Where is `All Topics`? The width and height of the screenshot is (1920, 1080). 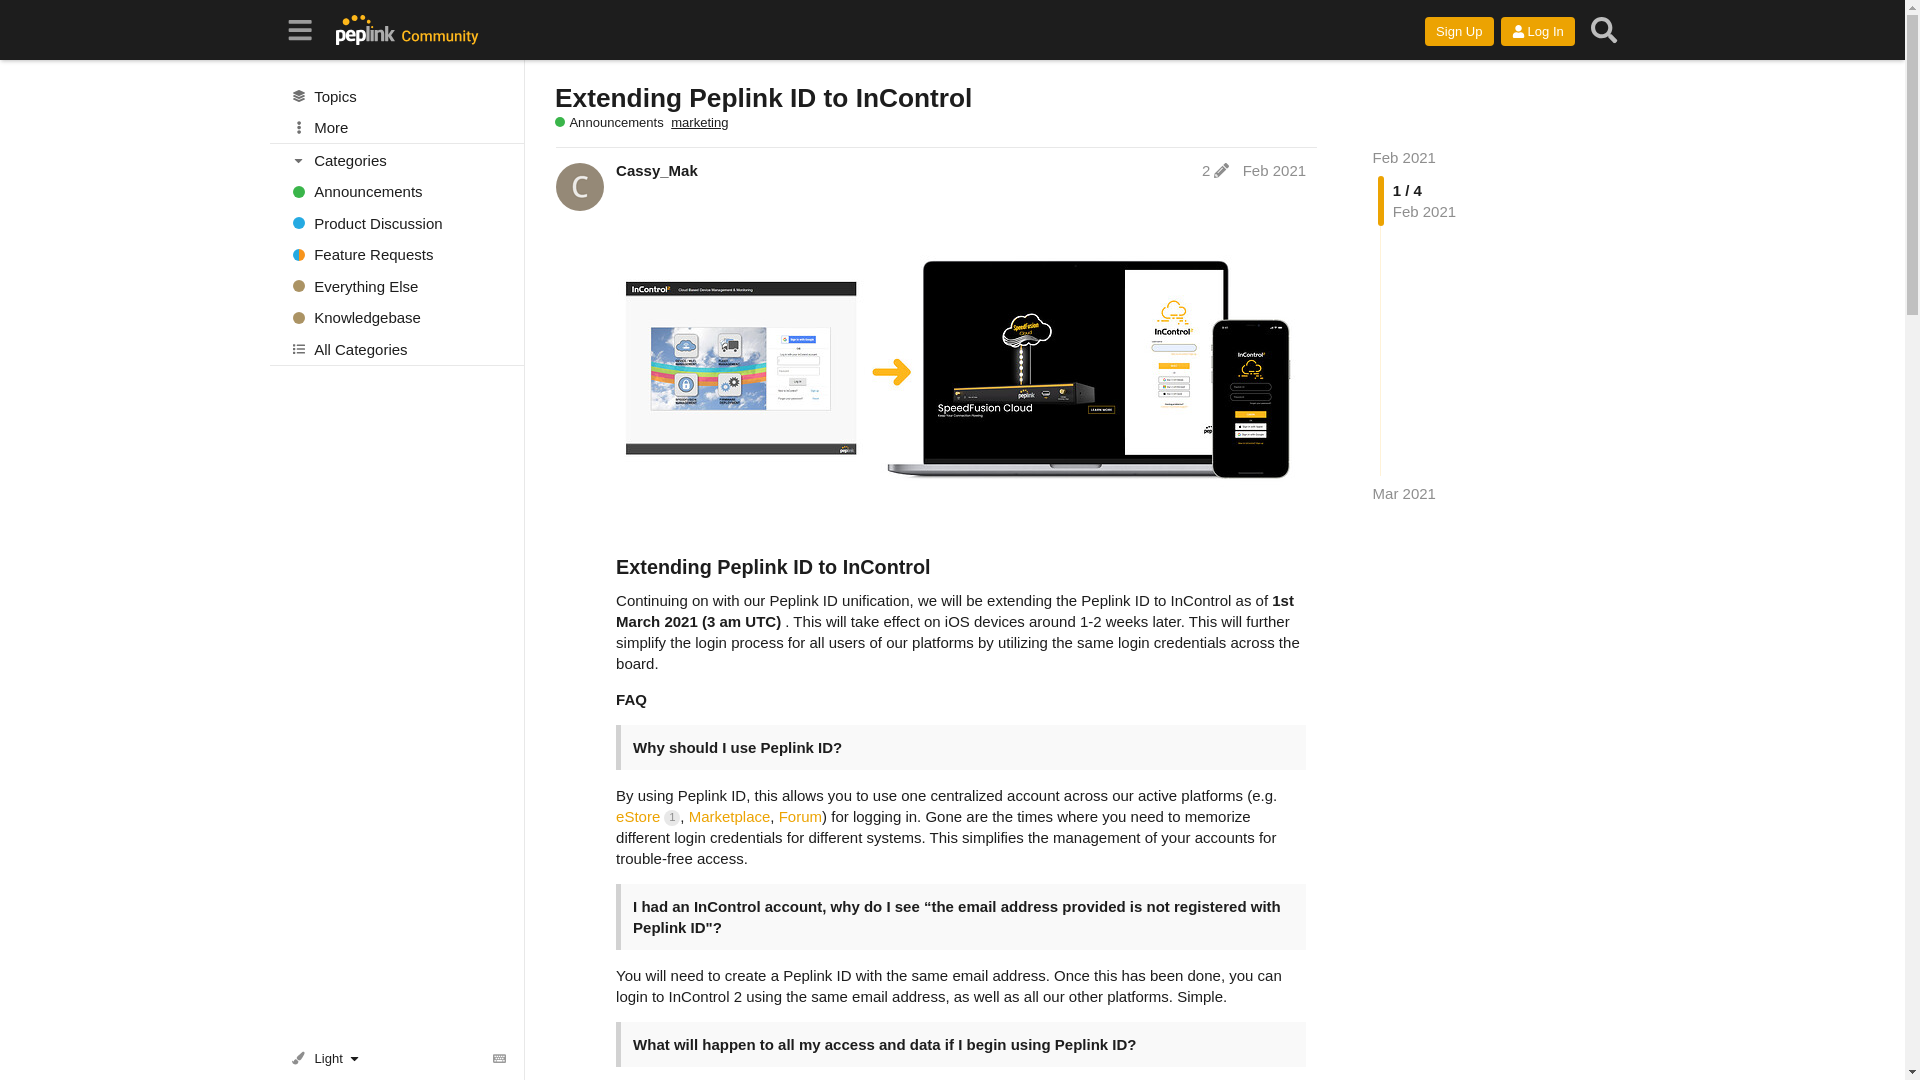 All Topics is located at coordinates (397, 96).